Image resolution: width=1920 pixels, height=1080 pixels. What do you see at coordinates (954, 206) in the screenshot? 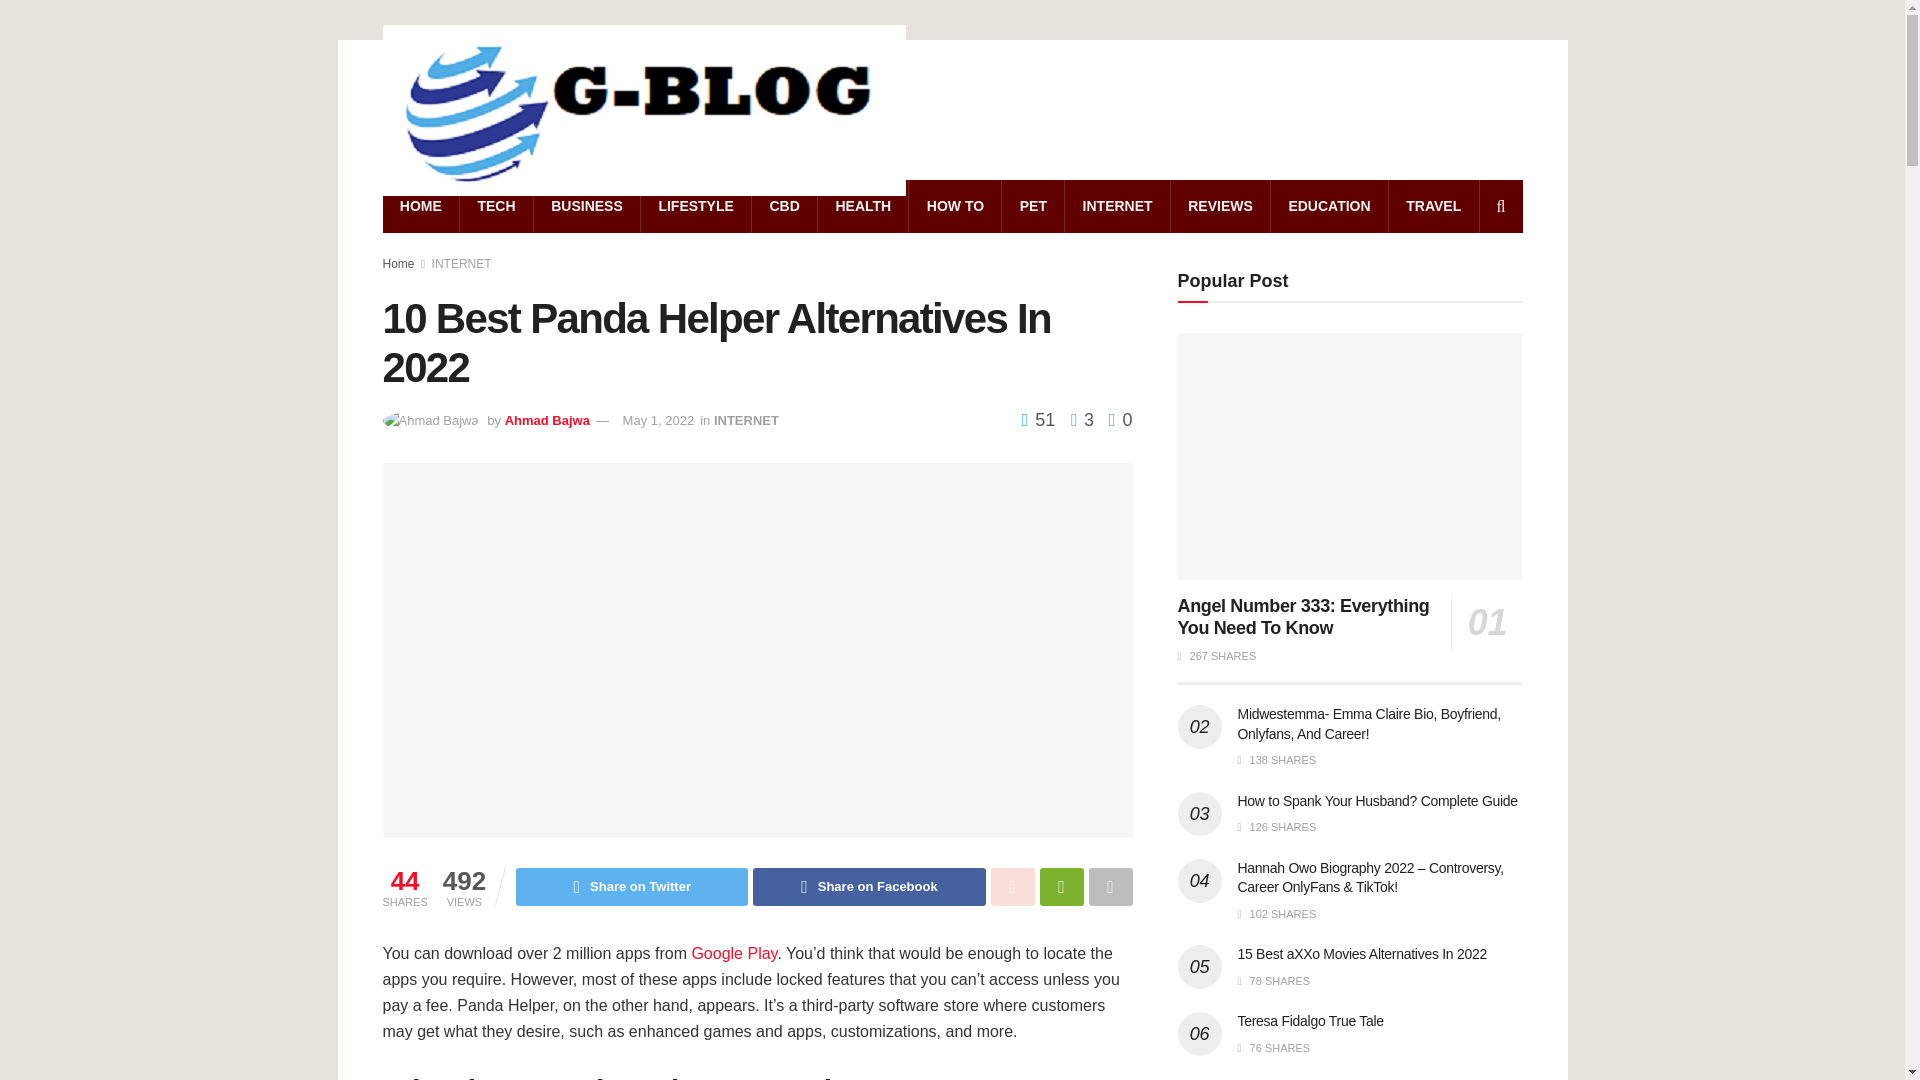
I see `HOW TO` at bounding box center [954, 206].